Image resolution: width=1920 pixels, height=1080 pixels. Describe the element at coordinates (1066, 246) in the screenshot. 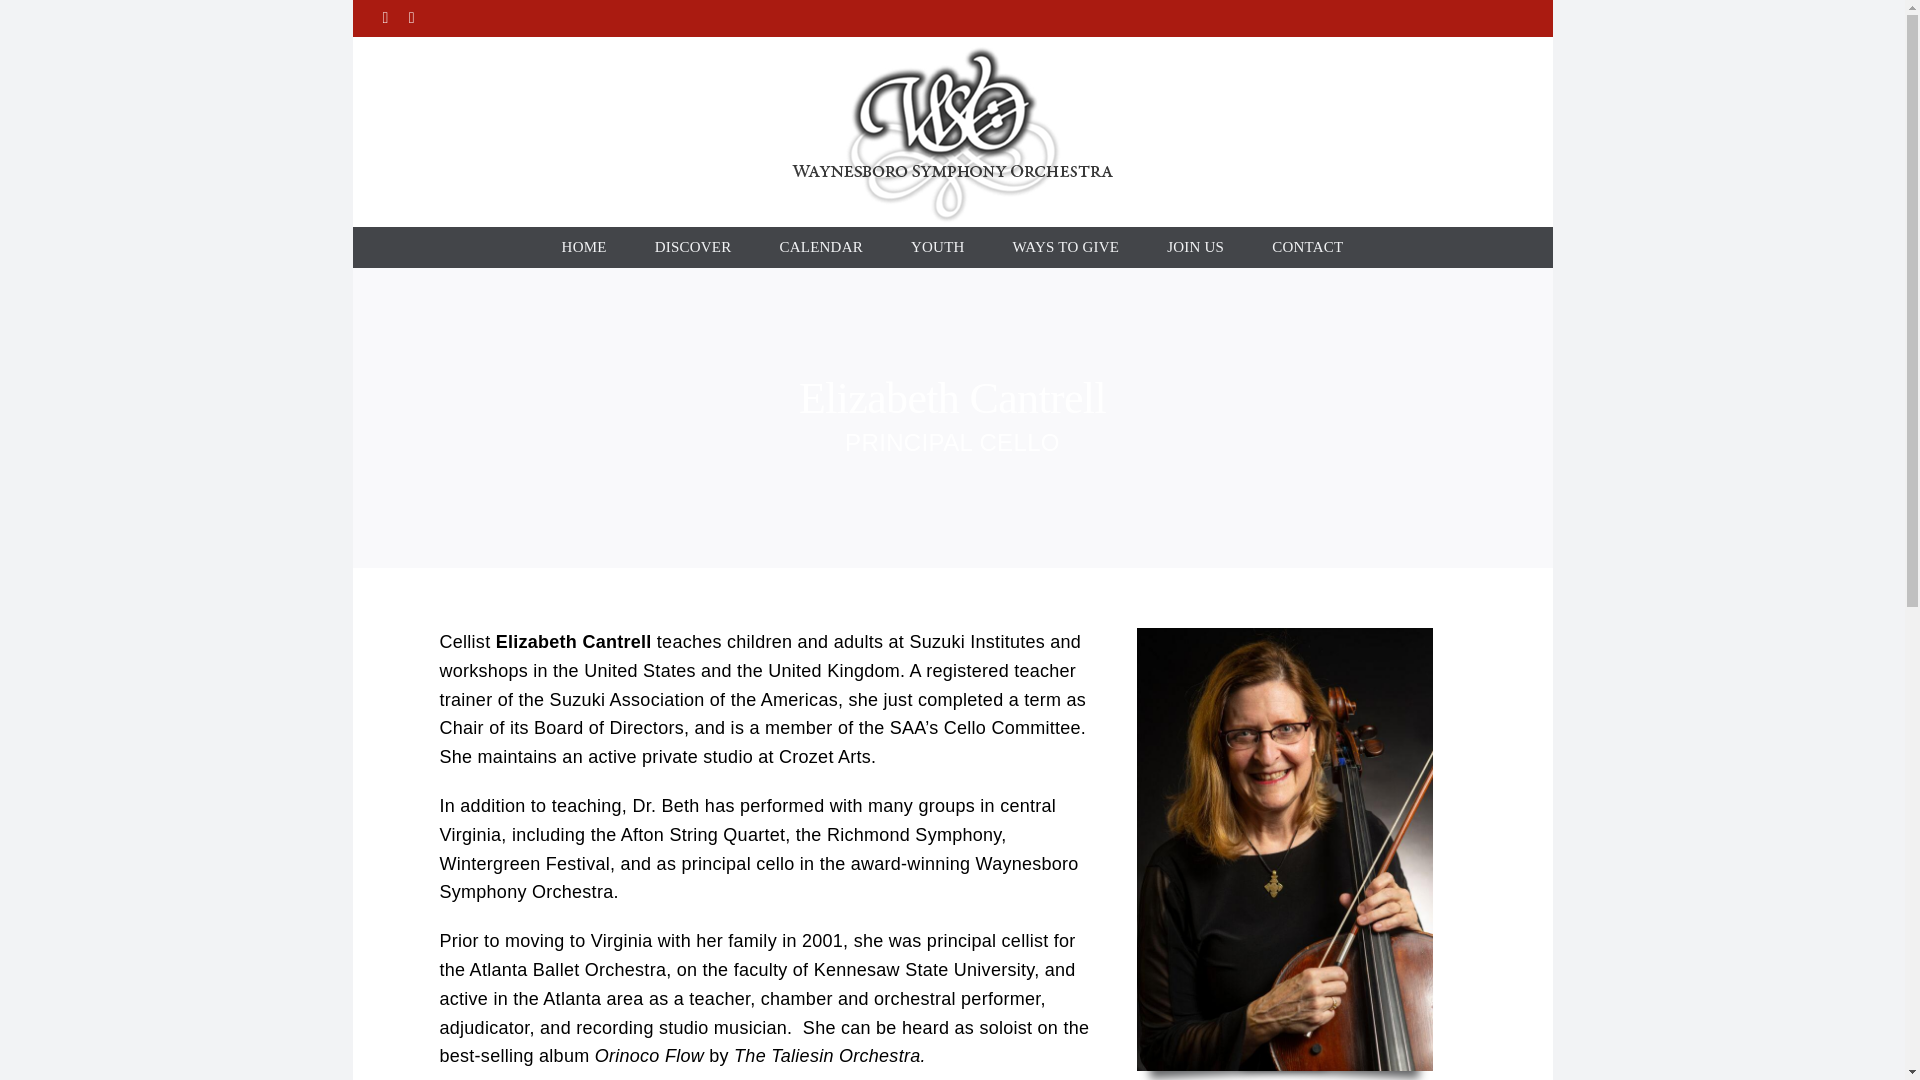

I see `WAYS TO GIVE` at that location.